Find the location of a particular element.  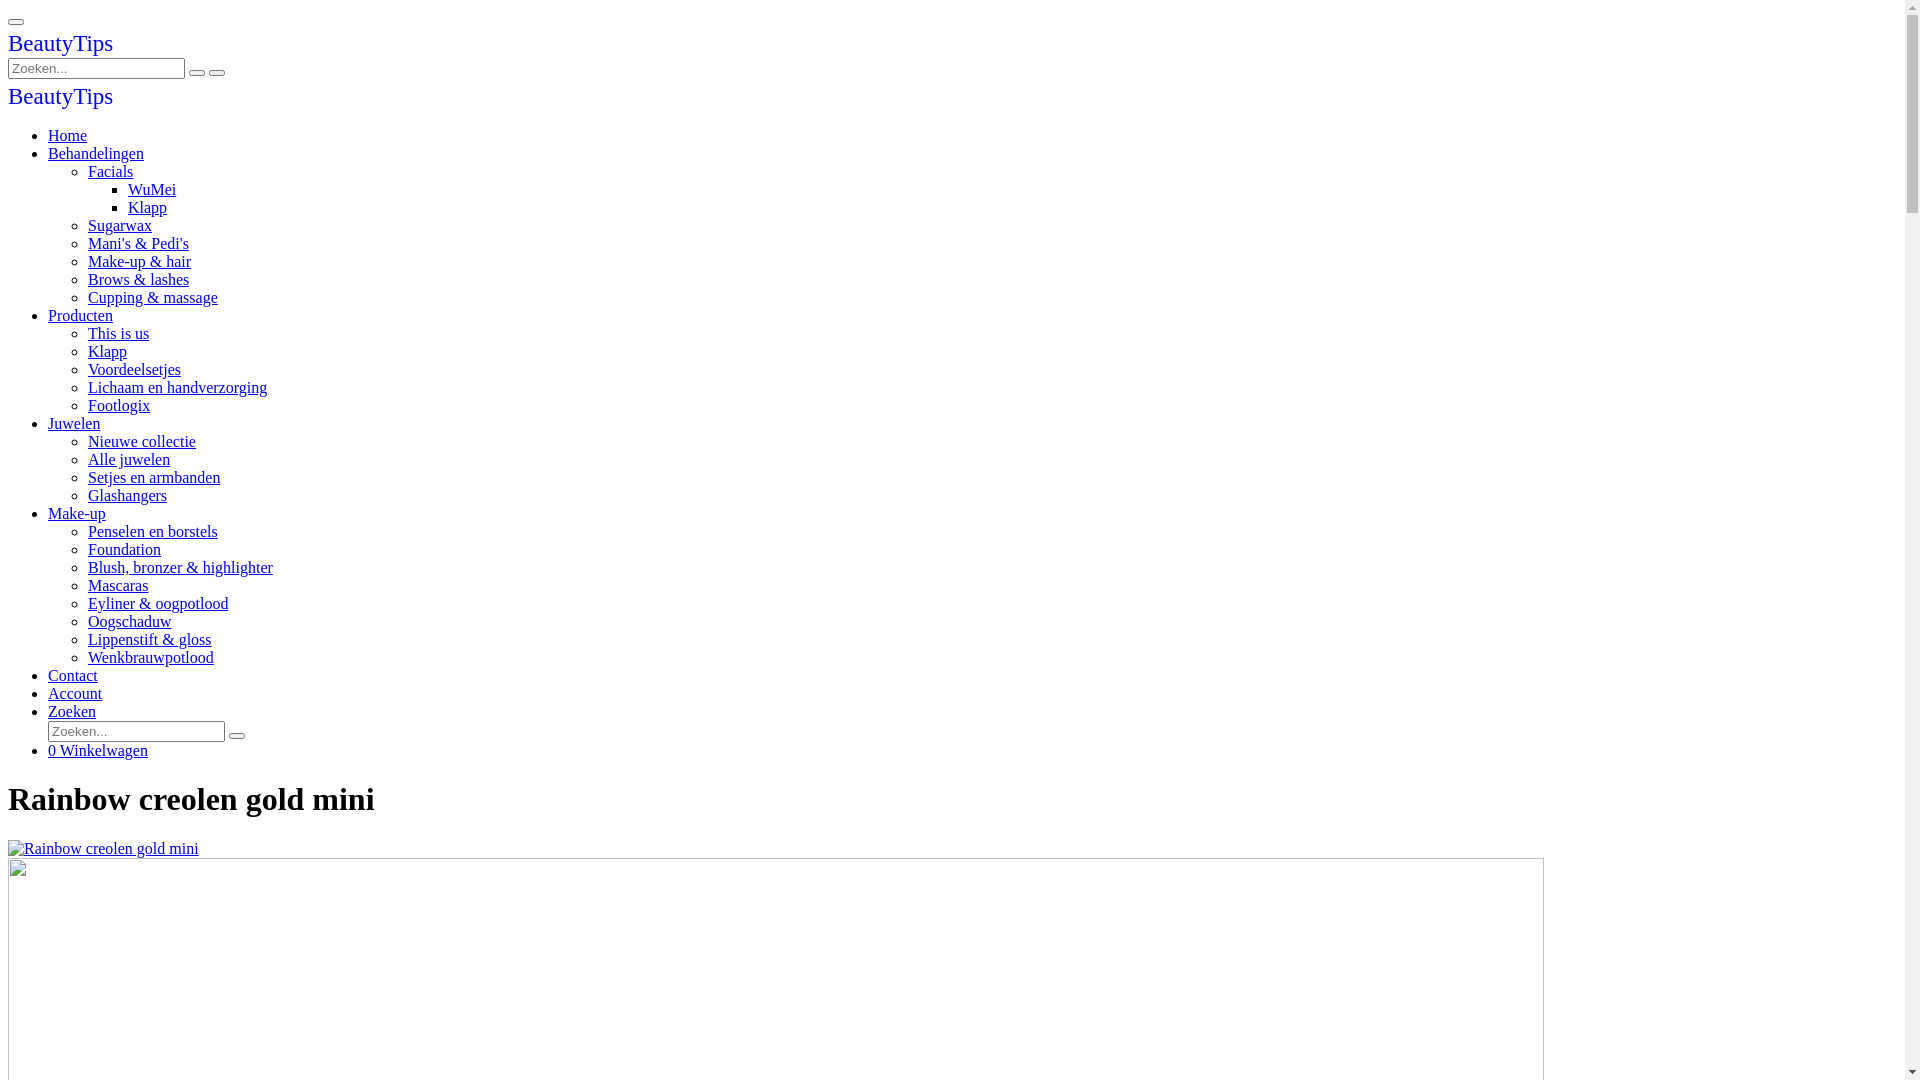

Lippenstift & gloss is located at coordinates (150, 640).